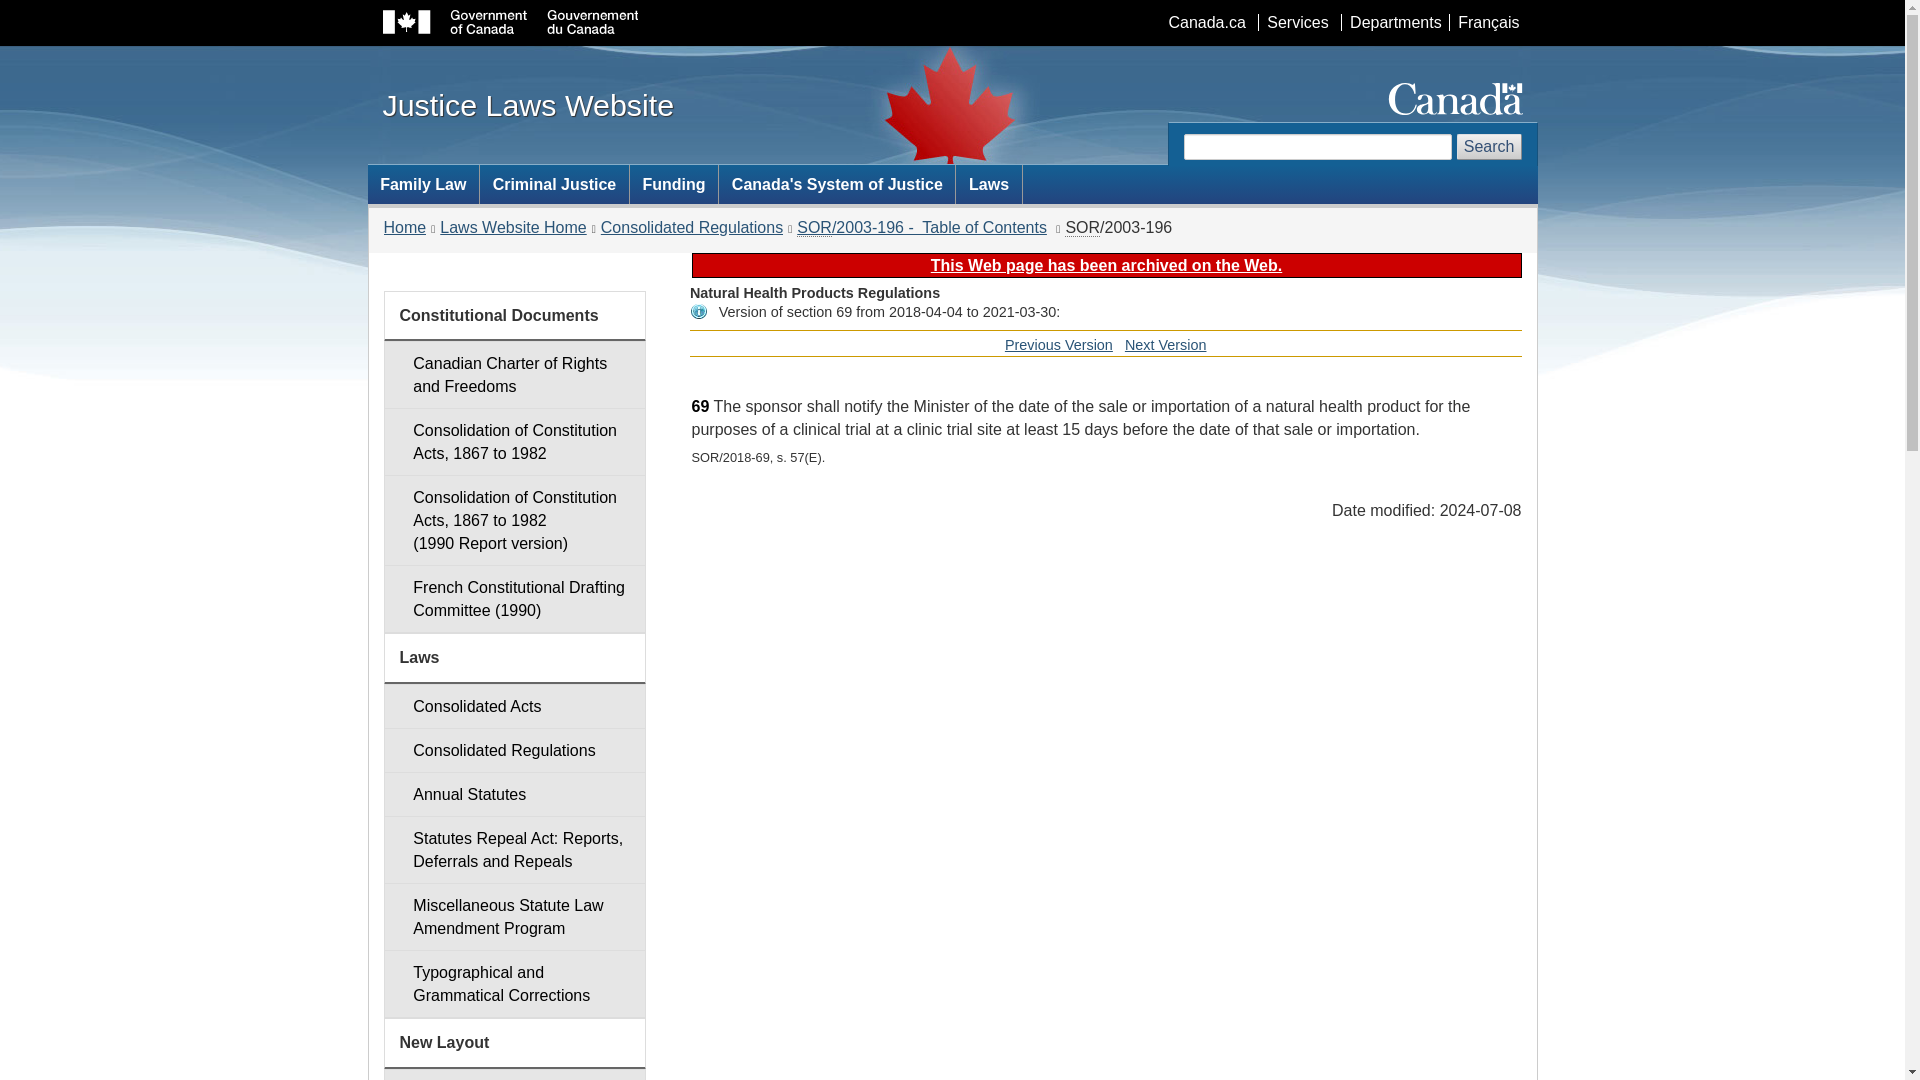  I want to click on Search, so click(1490, 146).